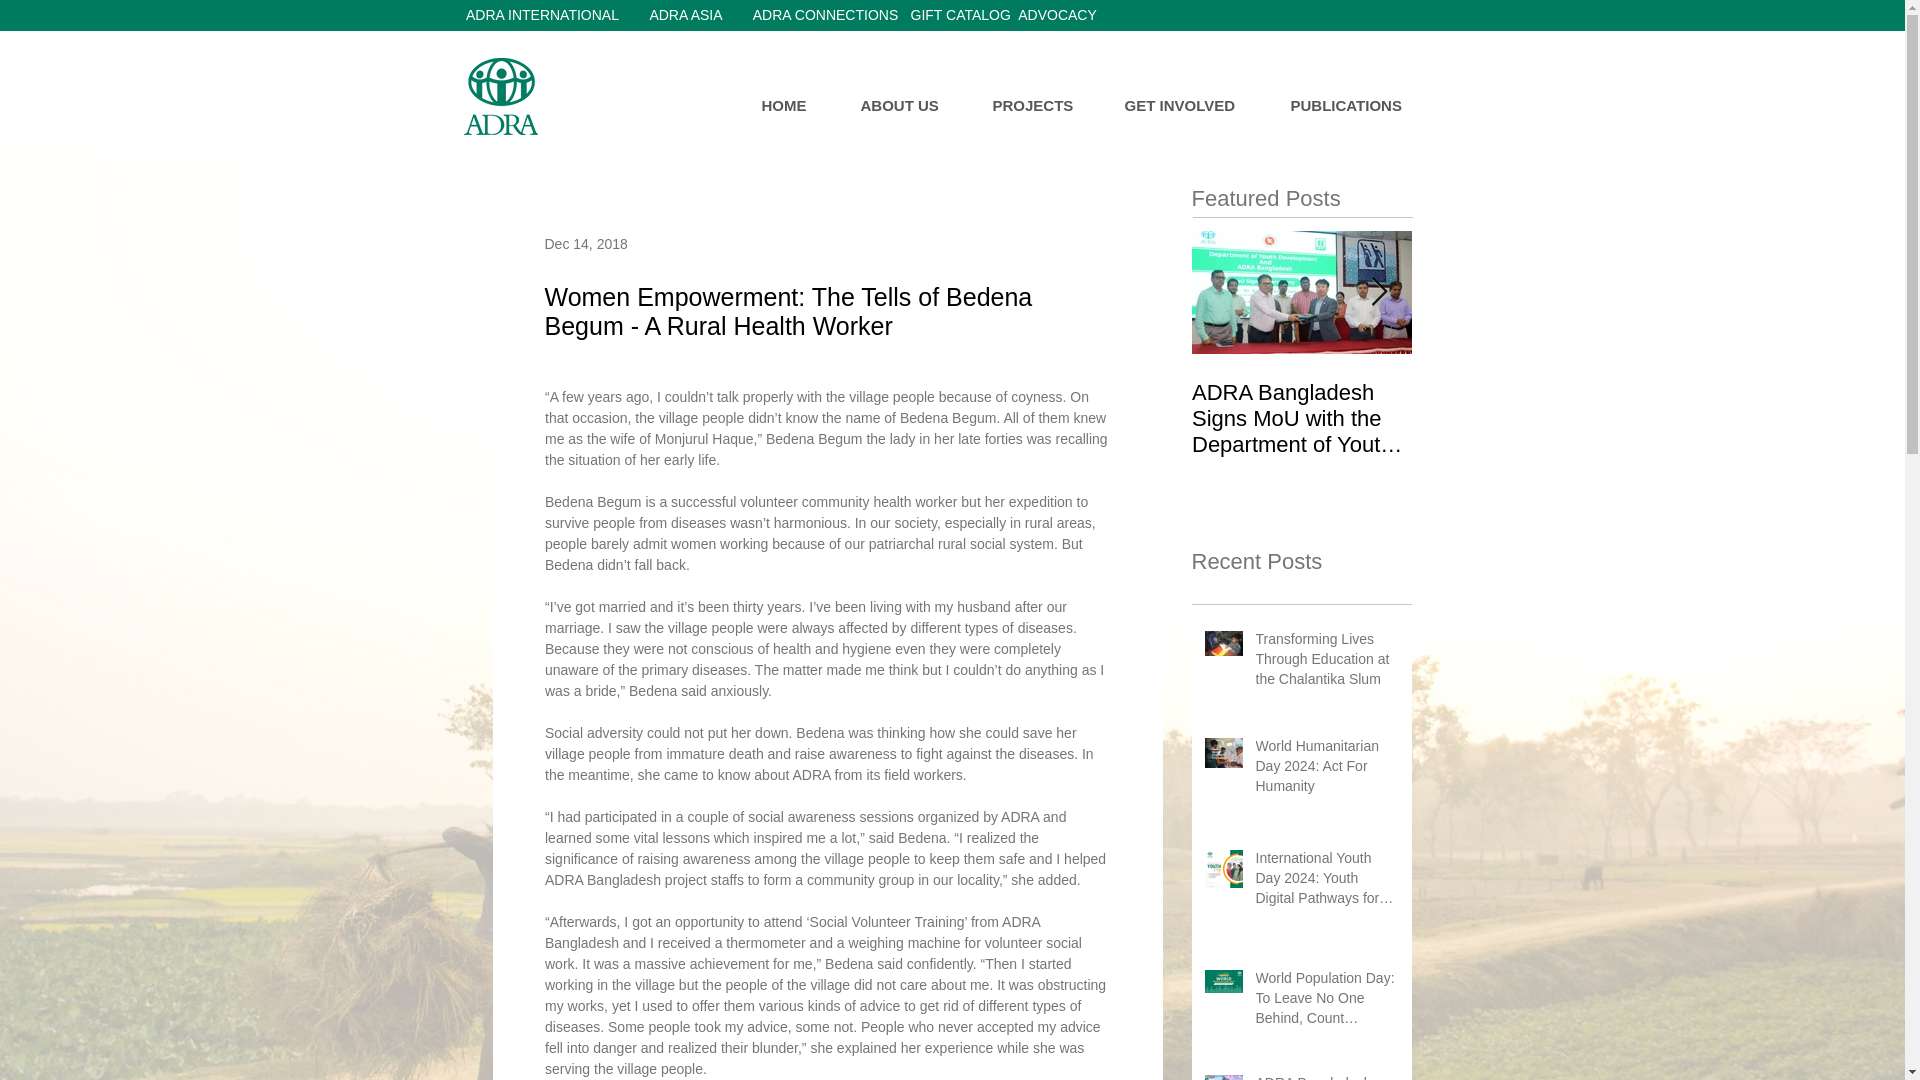 This screenshot has height=1080, width=1920. Describe the element at coordinates (1327, 770) in the screenshot. I see `World Humanitarian Day 2024: Act For Humanity` at that location.